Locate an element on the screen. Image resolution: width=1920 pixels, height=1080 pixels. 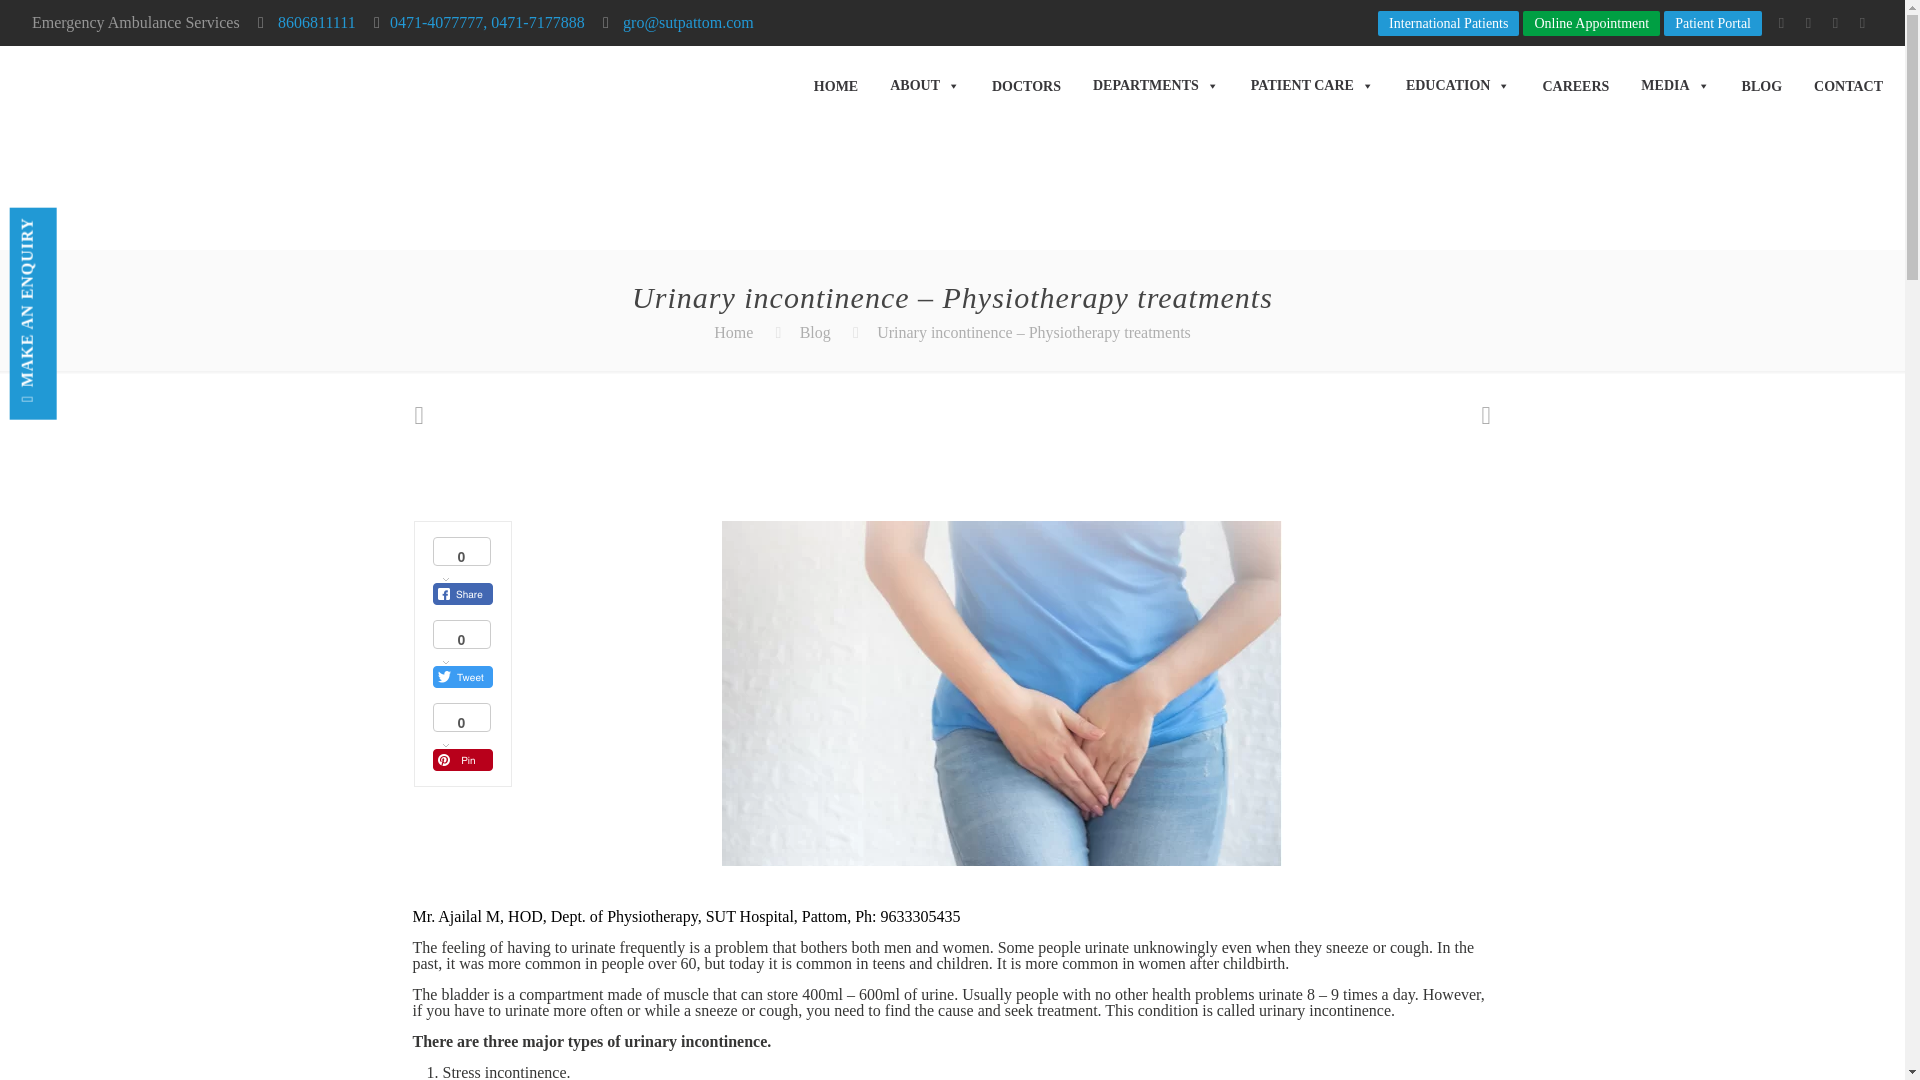
Online Appointment is located at coordinates (1591, 22).